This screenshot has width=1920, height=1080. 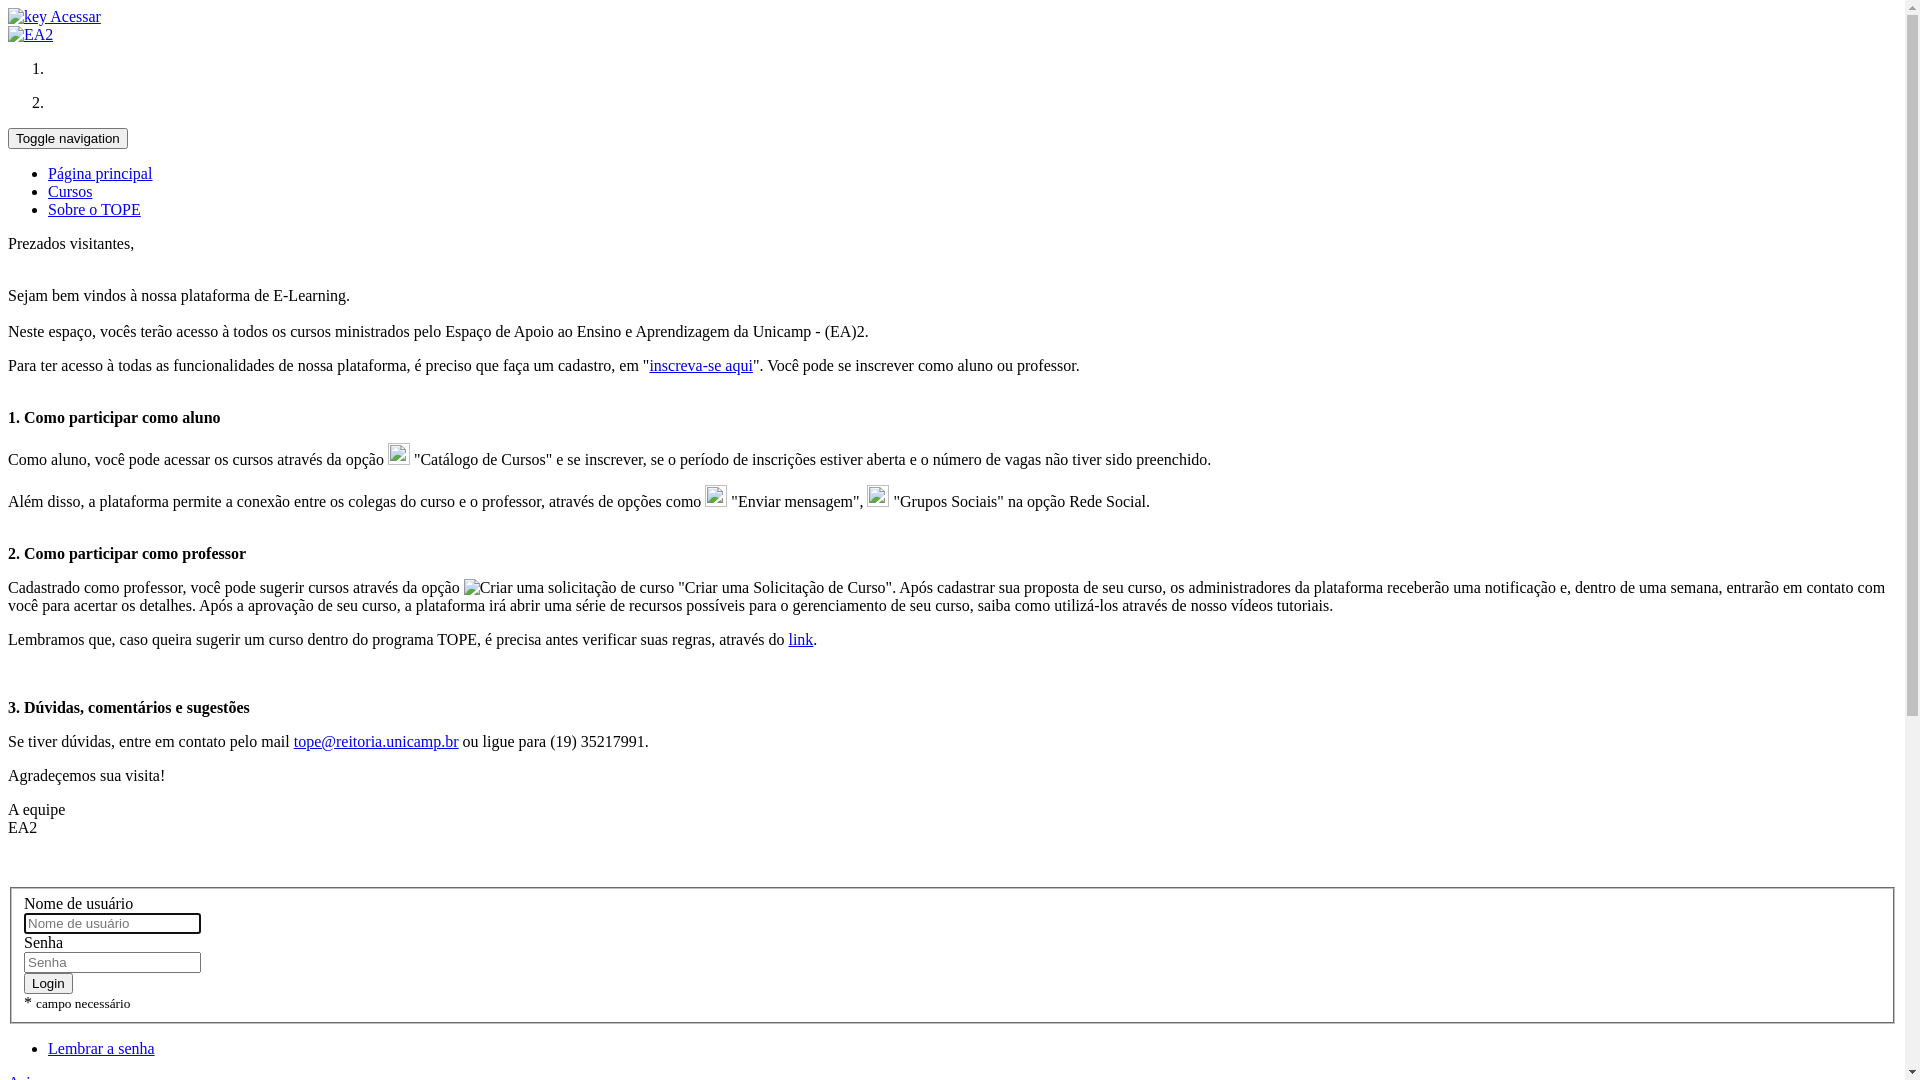 What do you see at coordinates (94, 210) in the screenshot?
I see `Sobre o TOPE` at bounding box center [94, 210].